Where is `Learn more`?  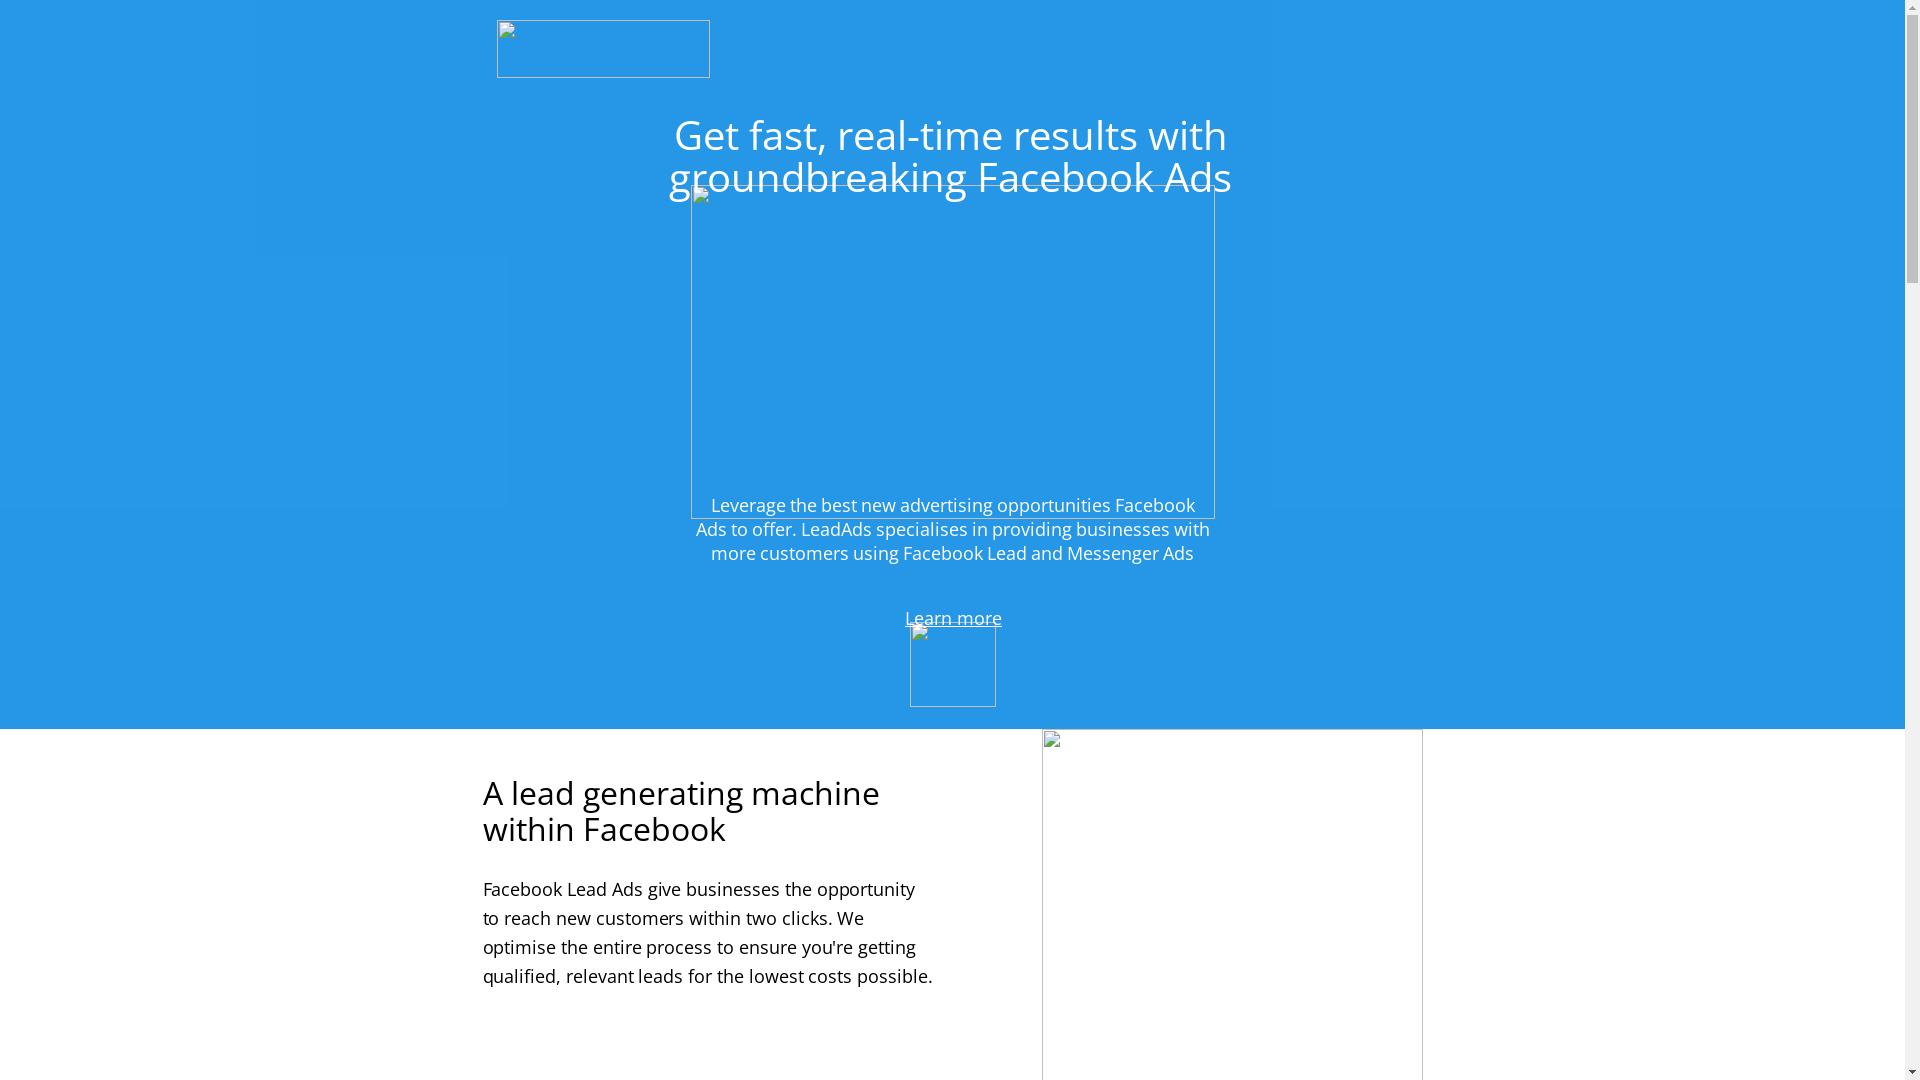 Learn more is located at coordinates (954, 620).